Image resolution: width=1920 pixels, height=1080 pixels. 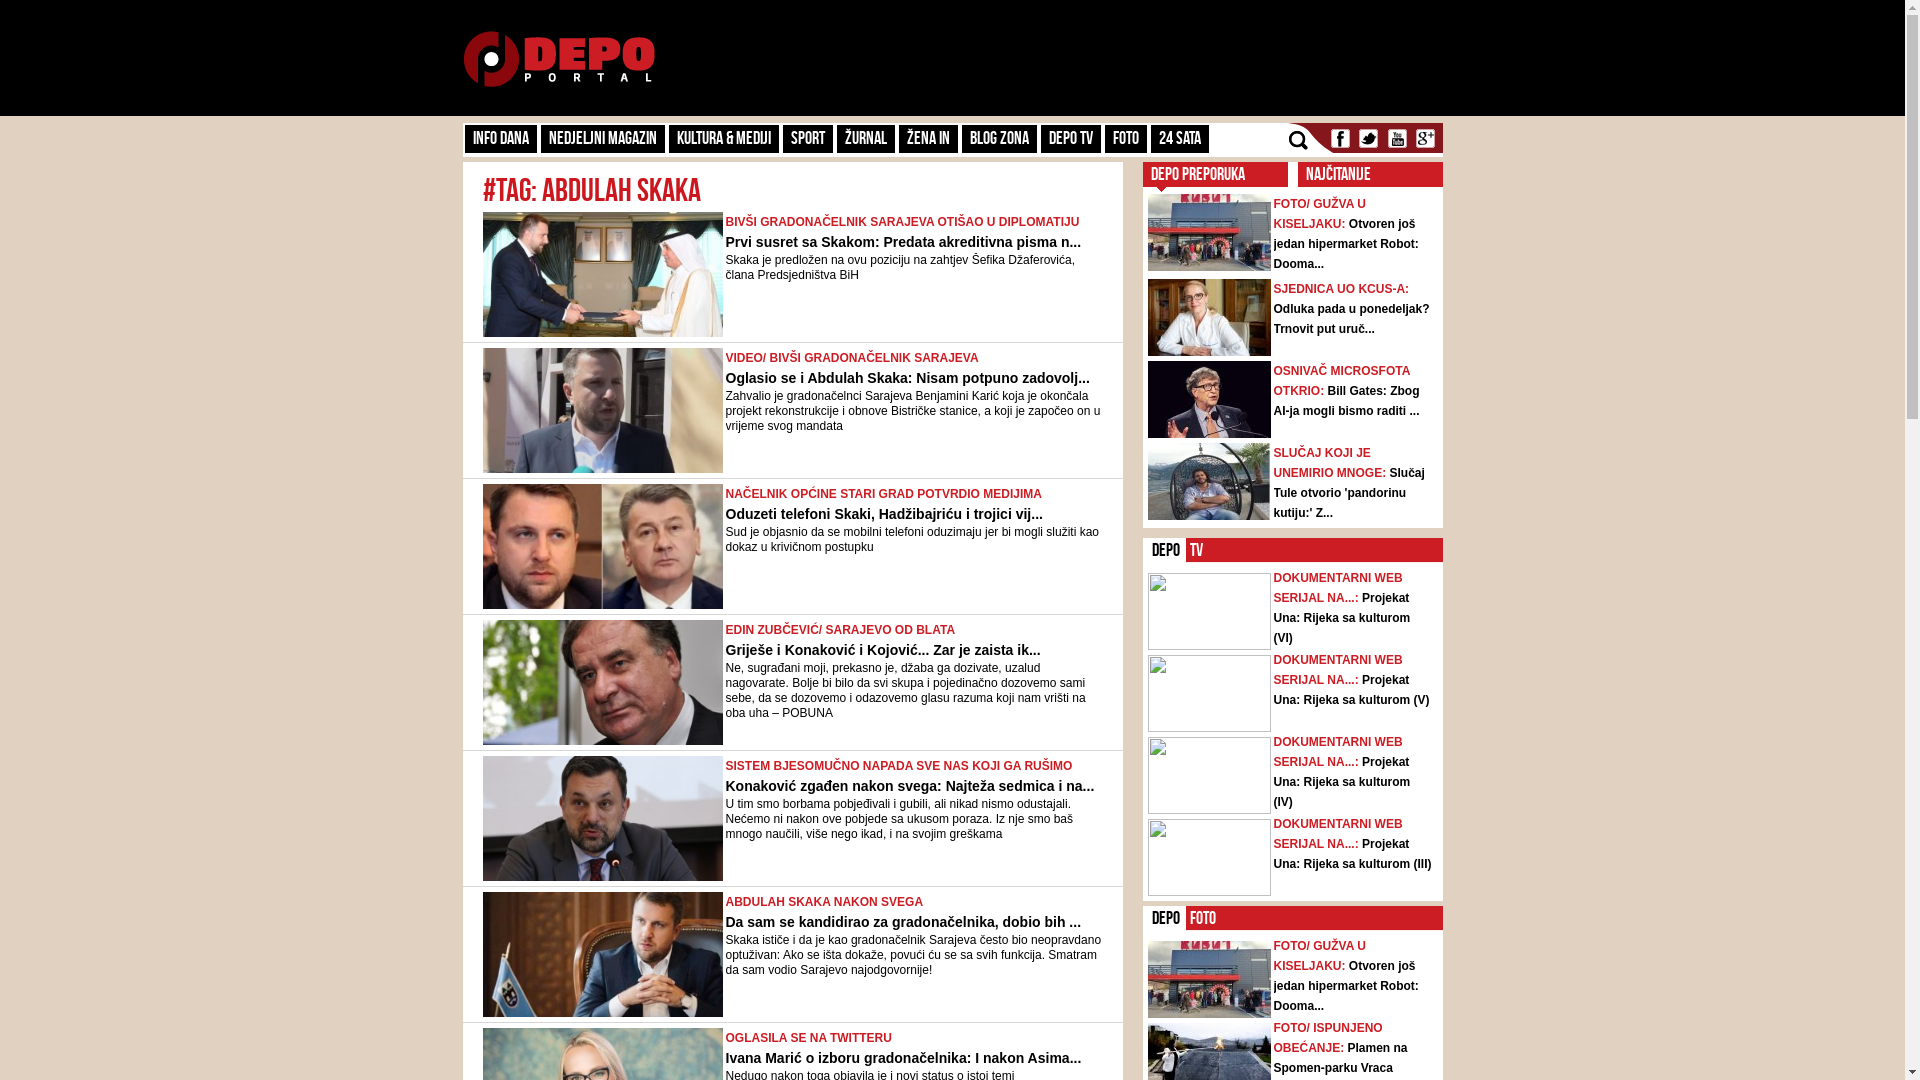 I want to click on Twitter, so click(x=1368, y=138).